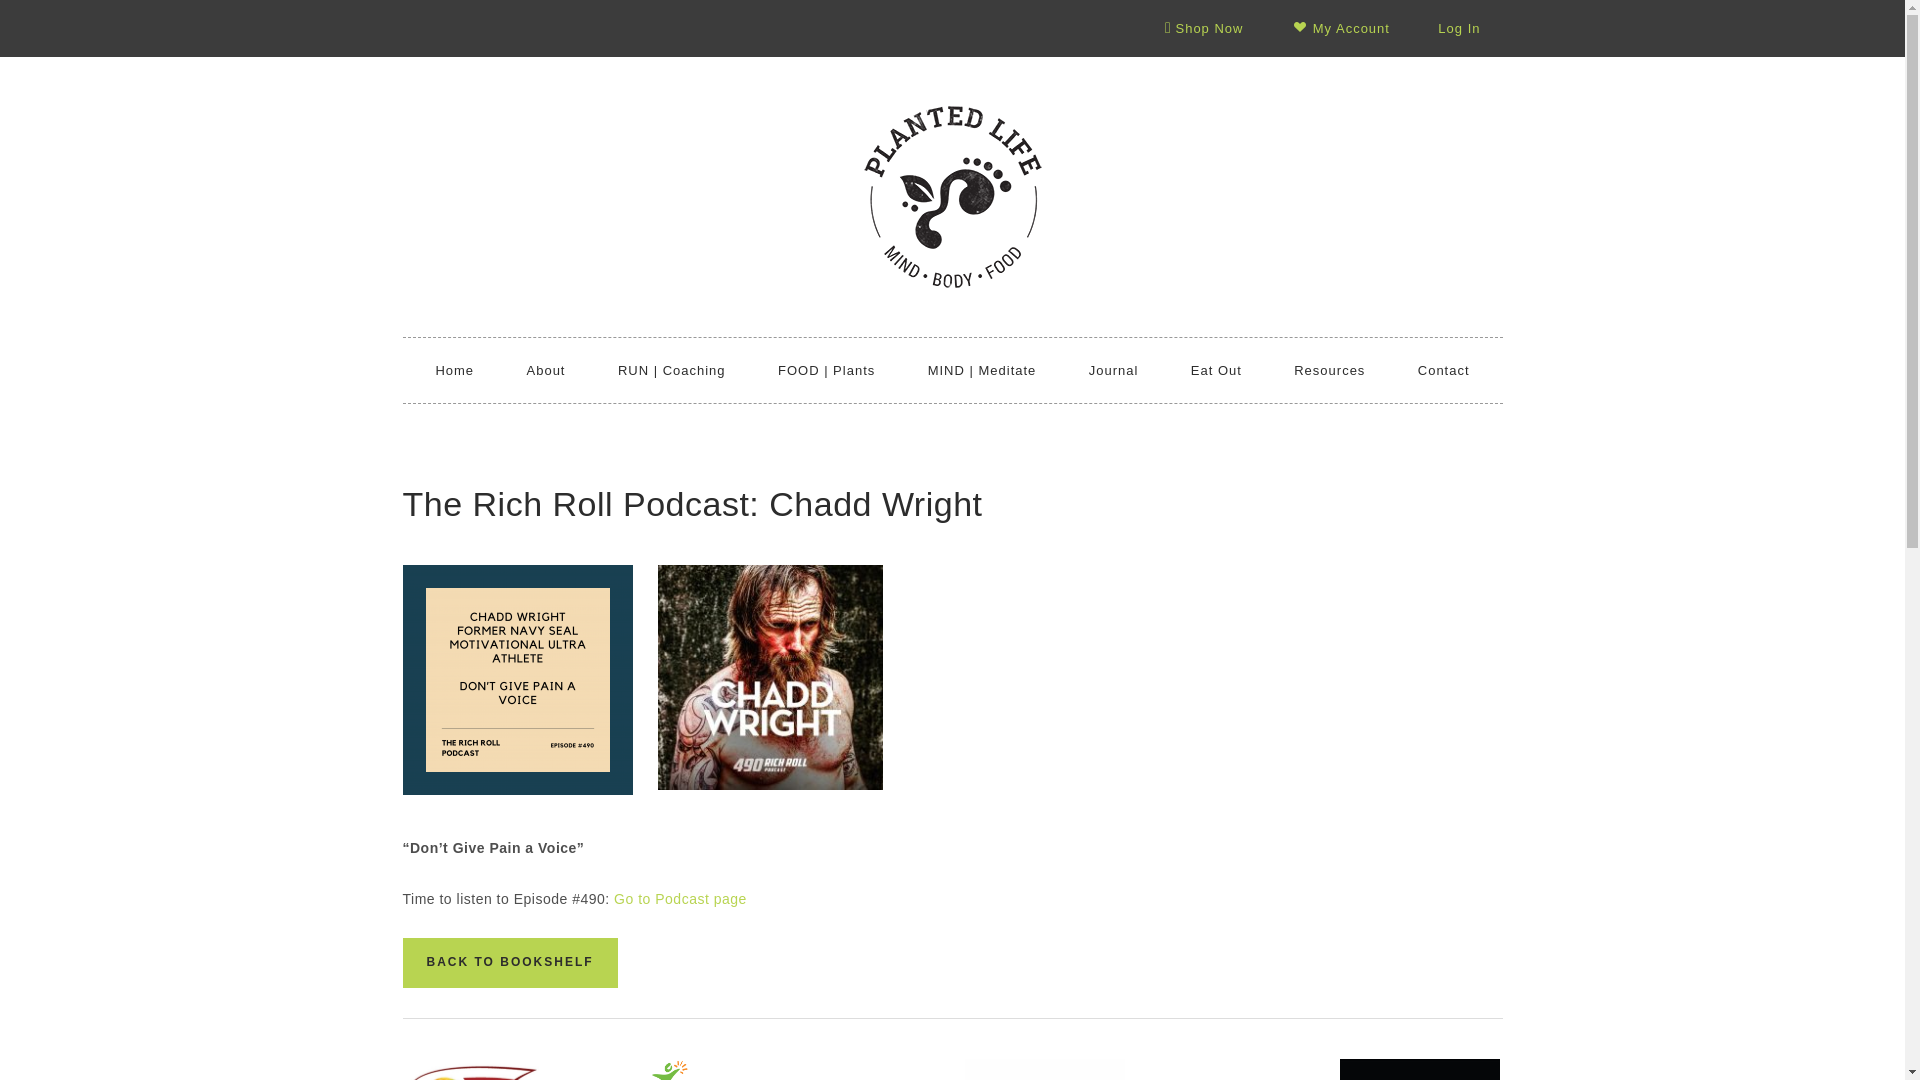 This screenshot has width=1920, height=1080. What do you see at coordinates (1458, 28) in the screenshot?
I see `Log In` at bounding box center [1458, 28].